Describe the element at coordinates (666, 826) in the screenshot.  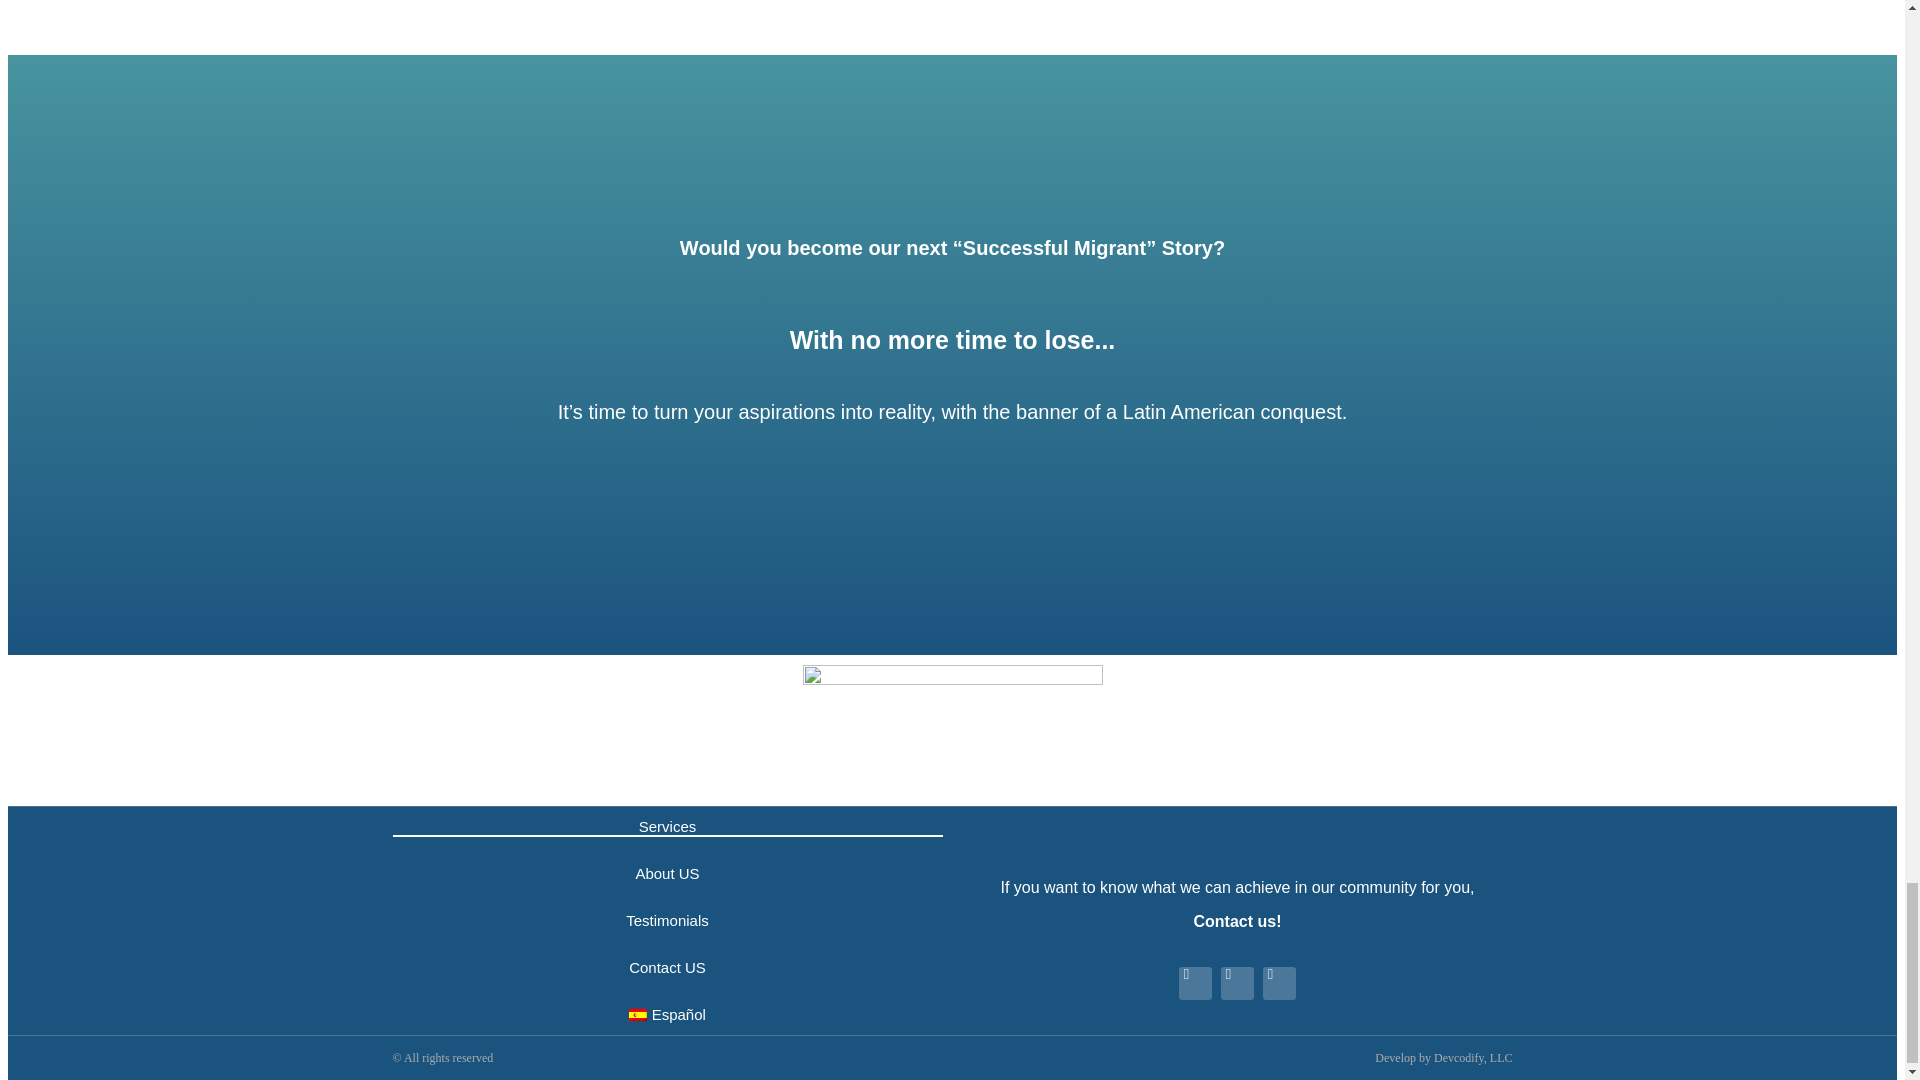
I see `Services` at that location.